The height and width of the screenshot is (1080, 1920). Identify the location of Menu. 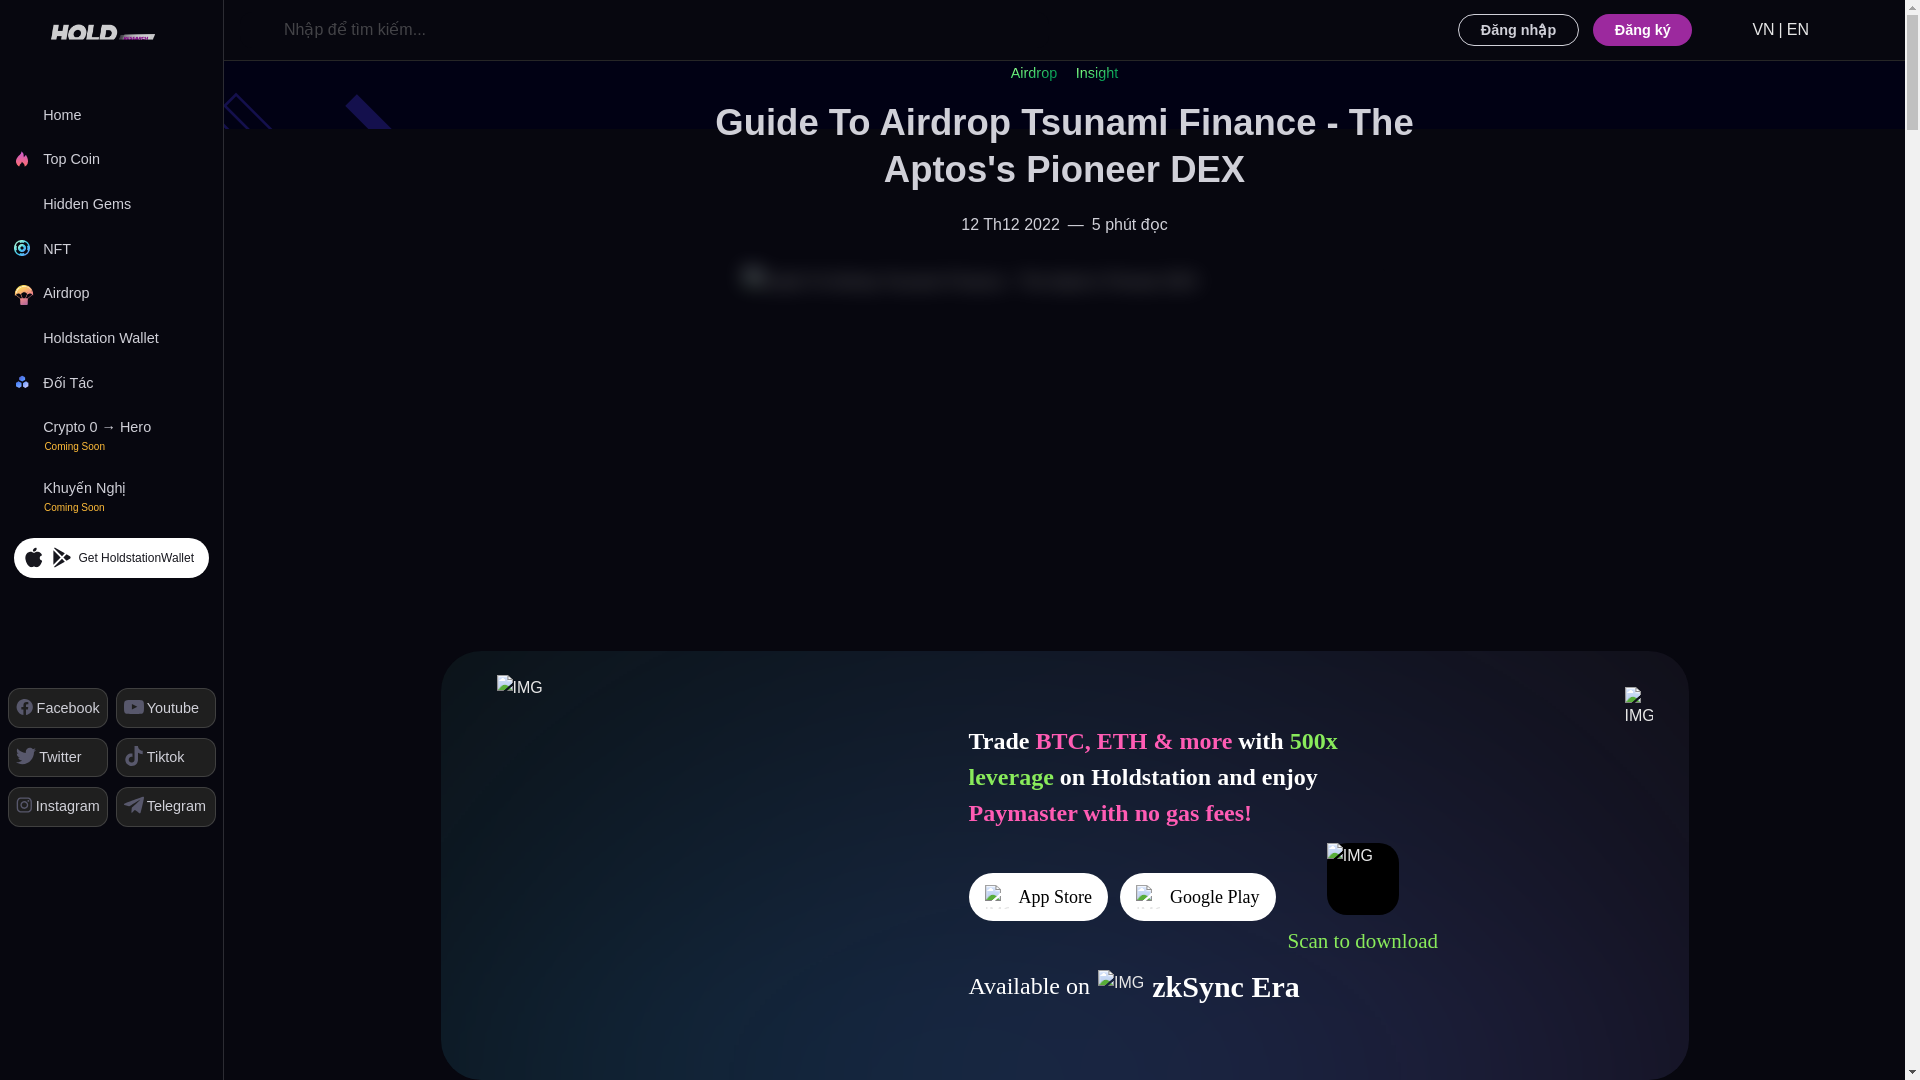
(208, 30).